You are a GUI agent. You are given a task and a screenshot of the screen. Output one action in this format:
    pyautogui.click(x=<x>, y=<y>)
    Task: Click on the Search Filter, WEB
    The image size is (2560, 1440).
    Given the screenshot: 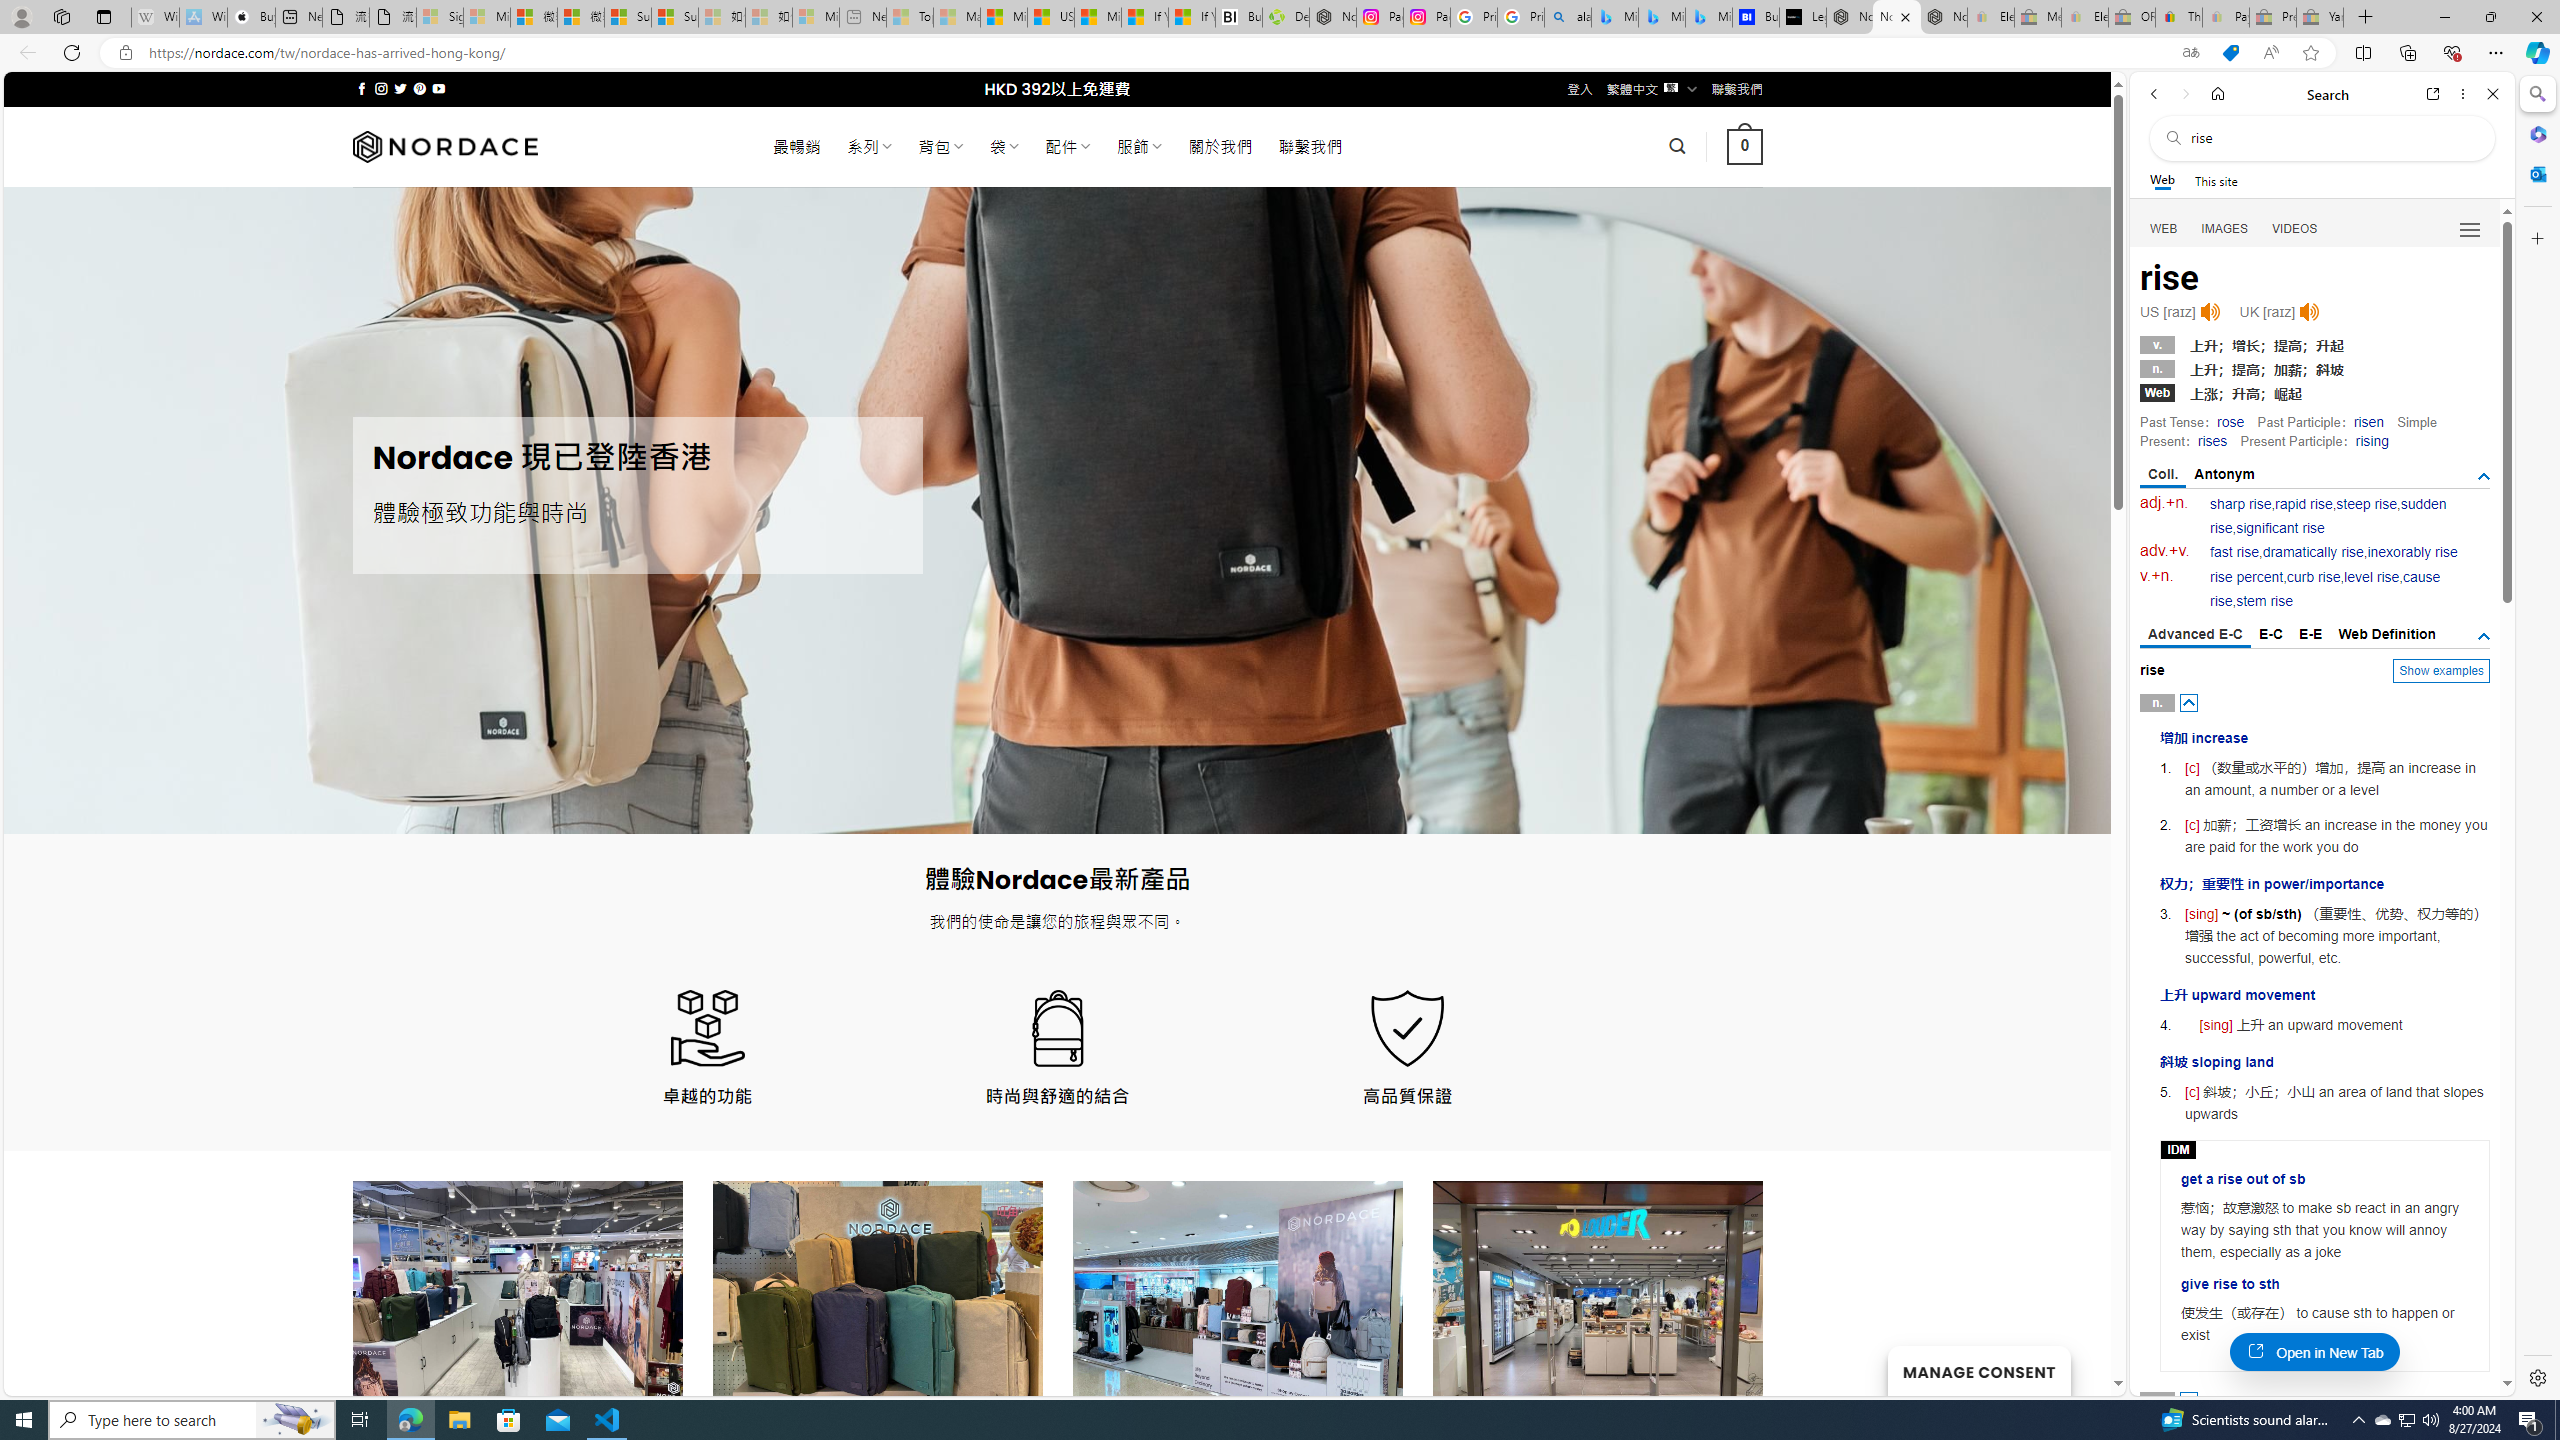 What is the action you would take?
    pyautogui.click(x=2164, y=228)
    